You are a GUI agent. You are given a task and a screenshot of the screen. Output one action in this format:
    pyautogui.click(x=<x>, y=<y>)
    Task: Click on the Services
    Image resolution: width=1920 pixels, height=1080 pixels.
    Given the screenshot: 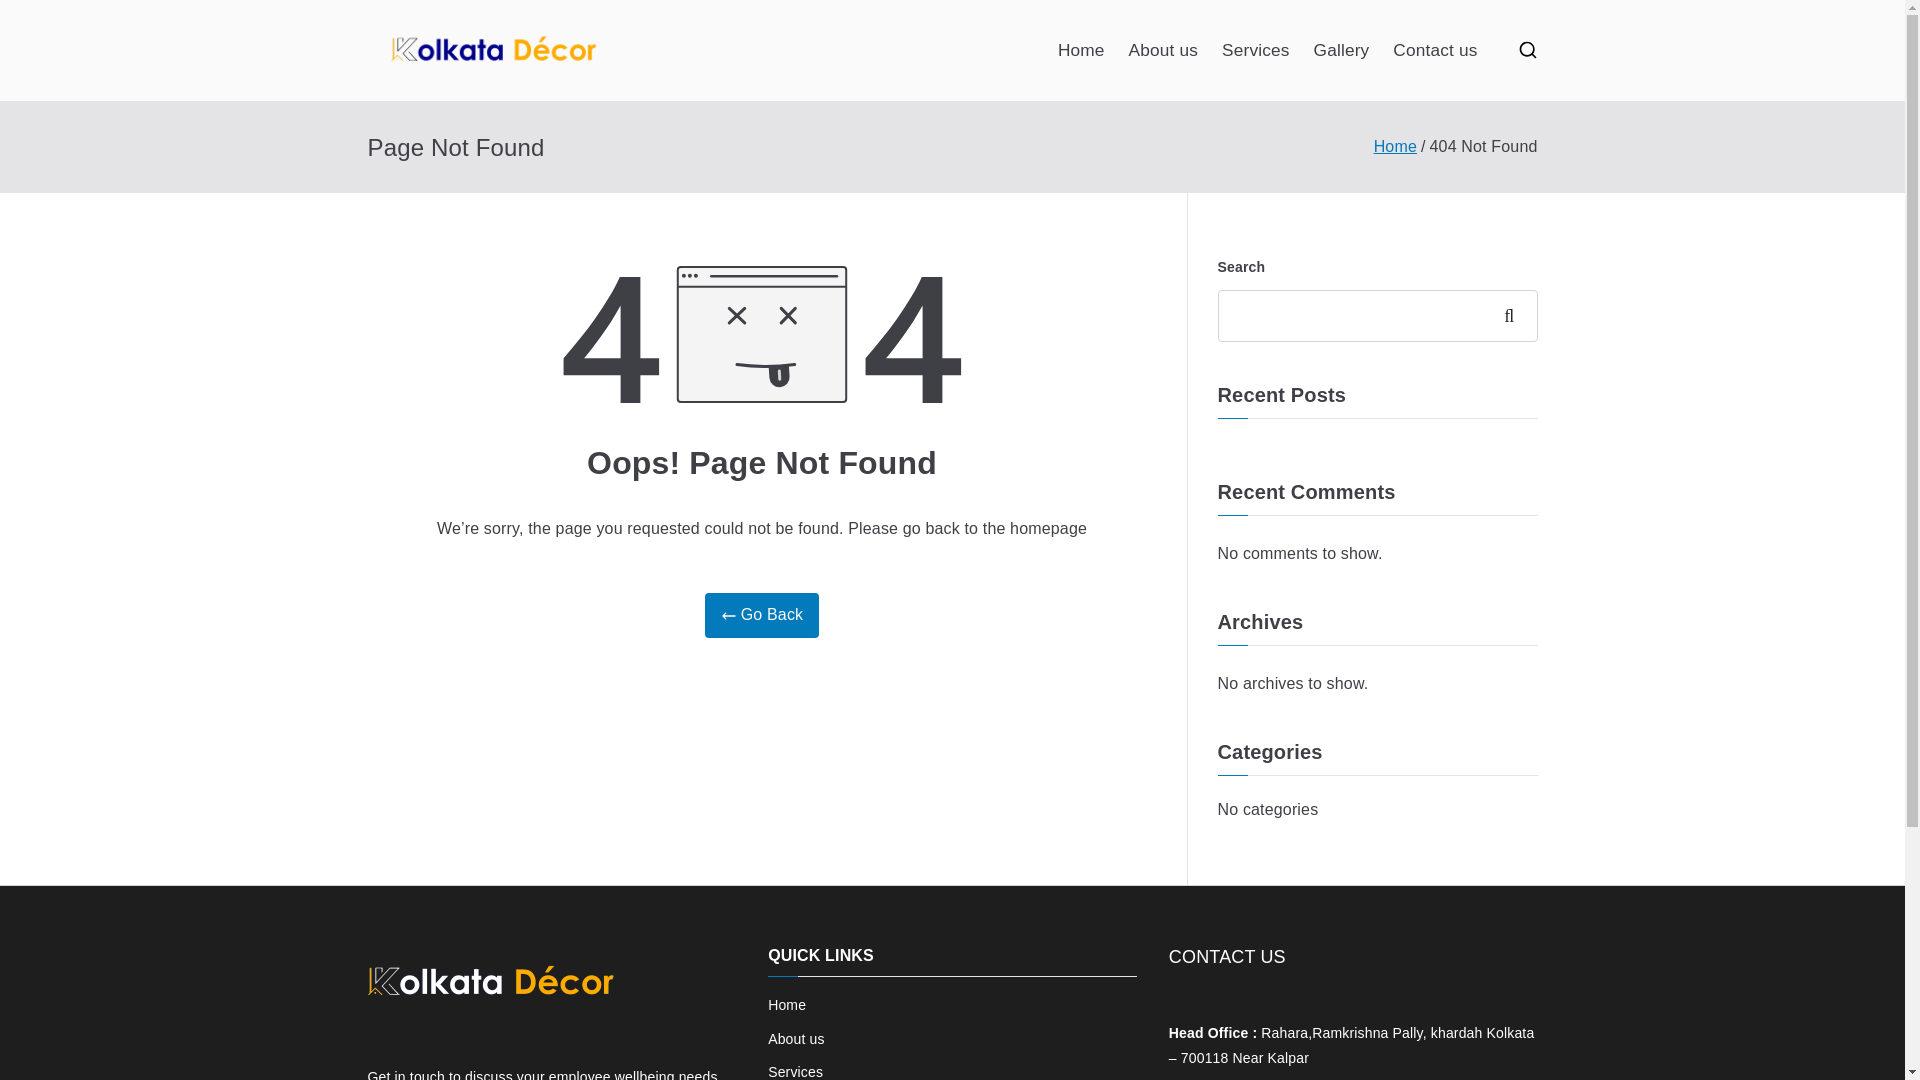 What is the action you would take?
    pyautogui.click(x=1256, y=50)
    